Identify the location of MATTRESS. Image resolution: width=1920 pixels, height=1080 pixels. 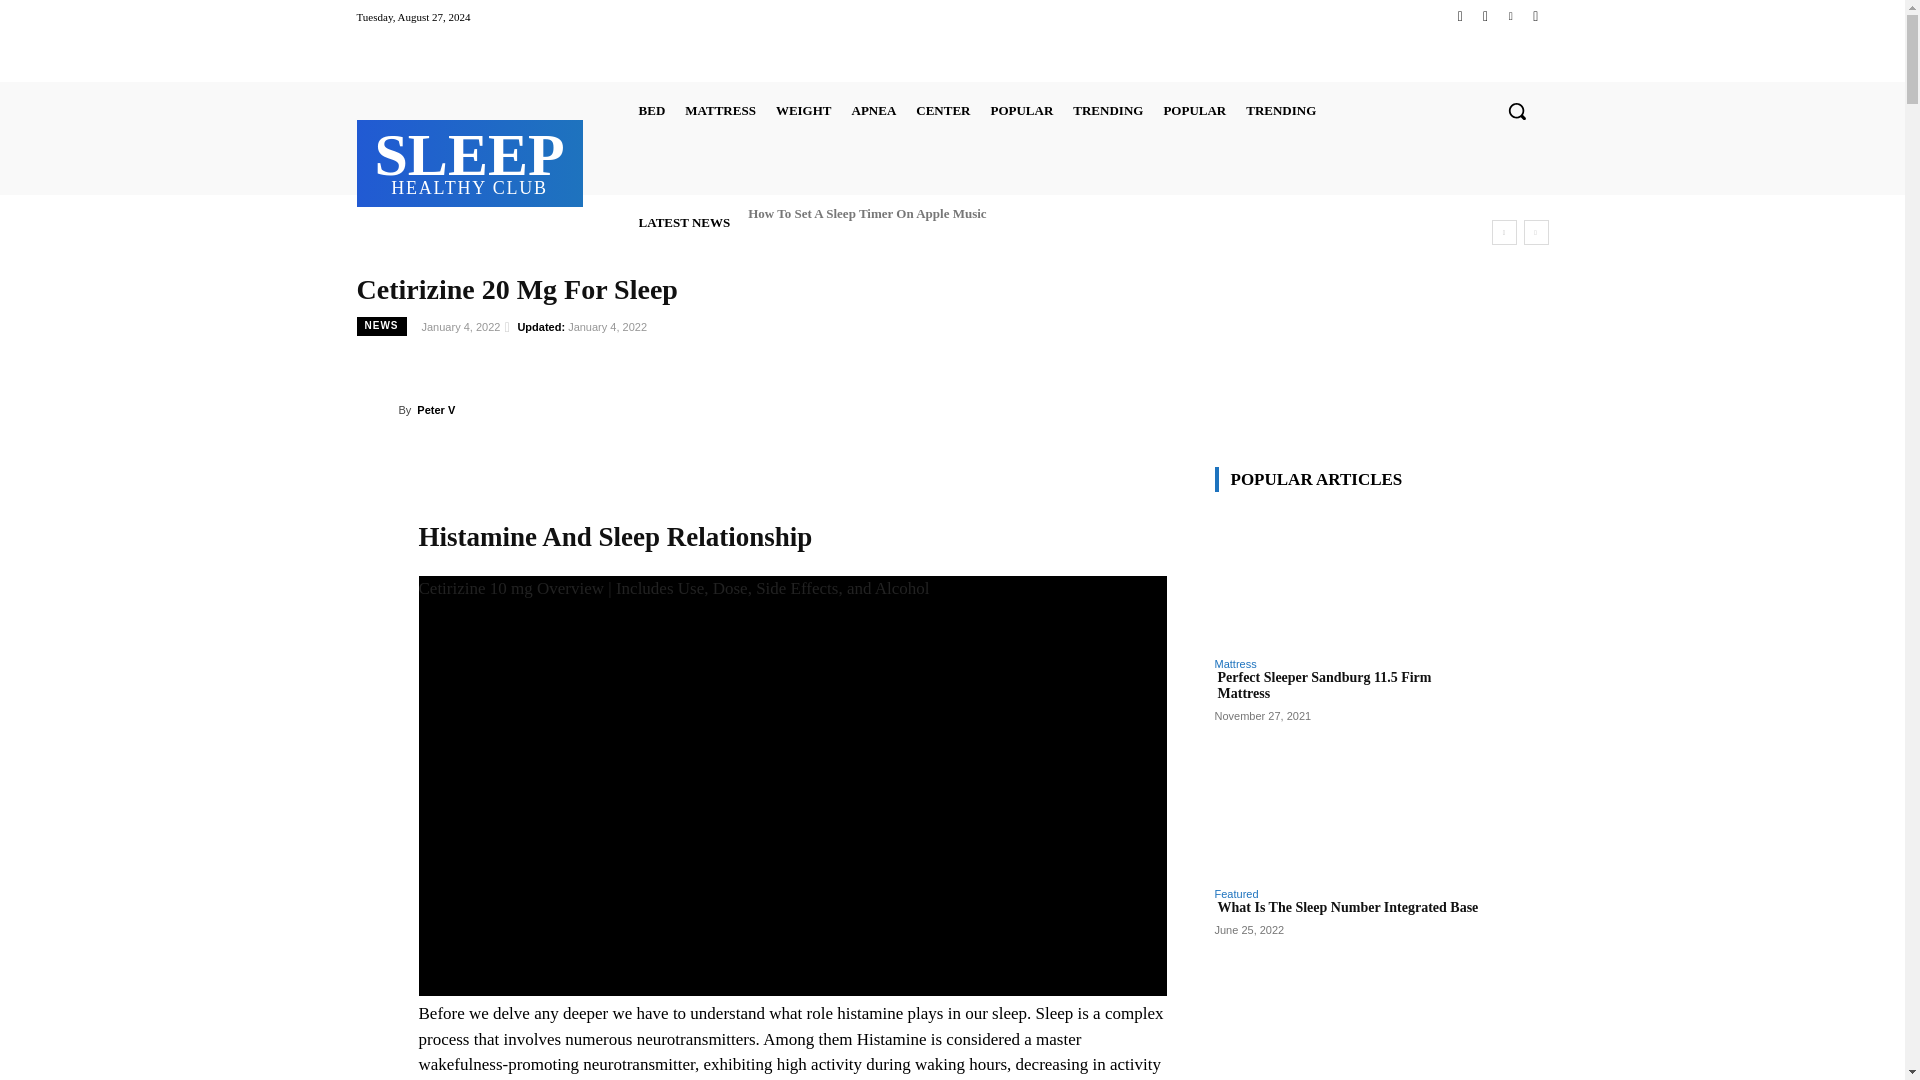
(866, 212).